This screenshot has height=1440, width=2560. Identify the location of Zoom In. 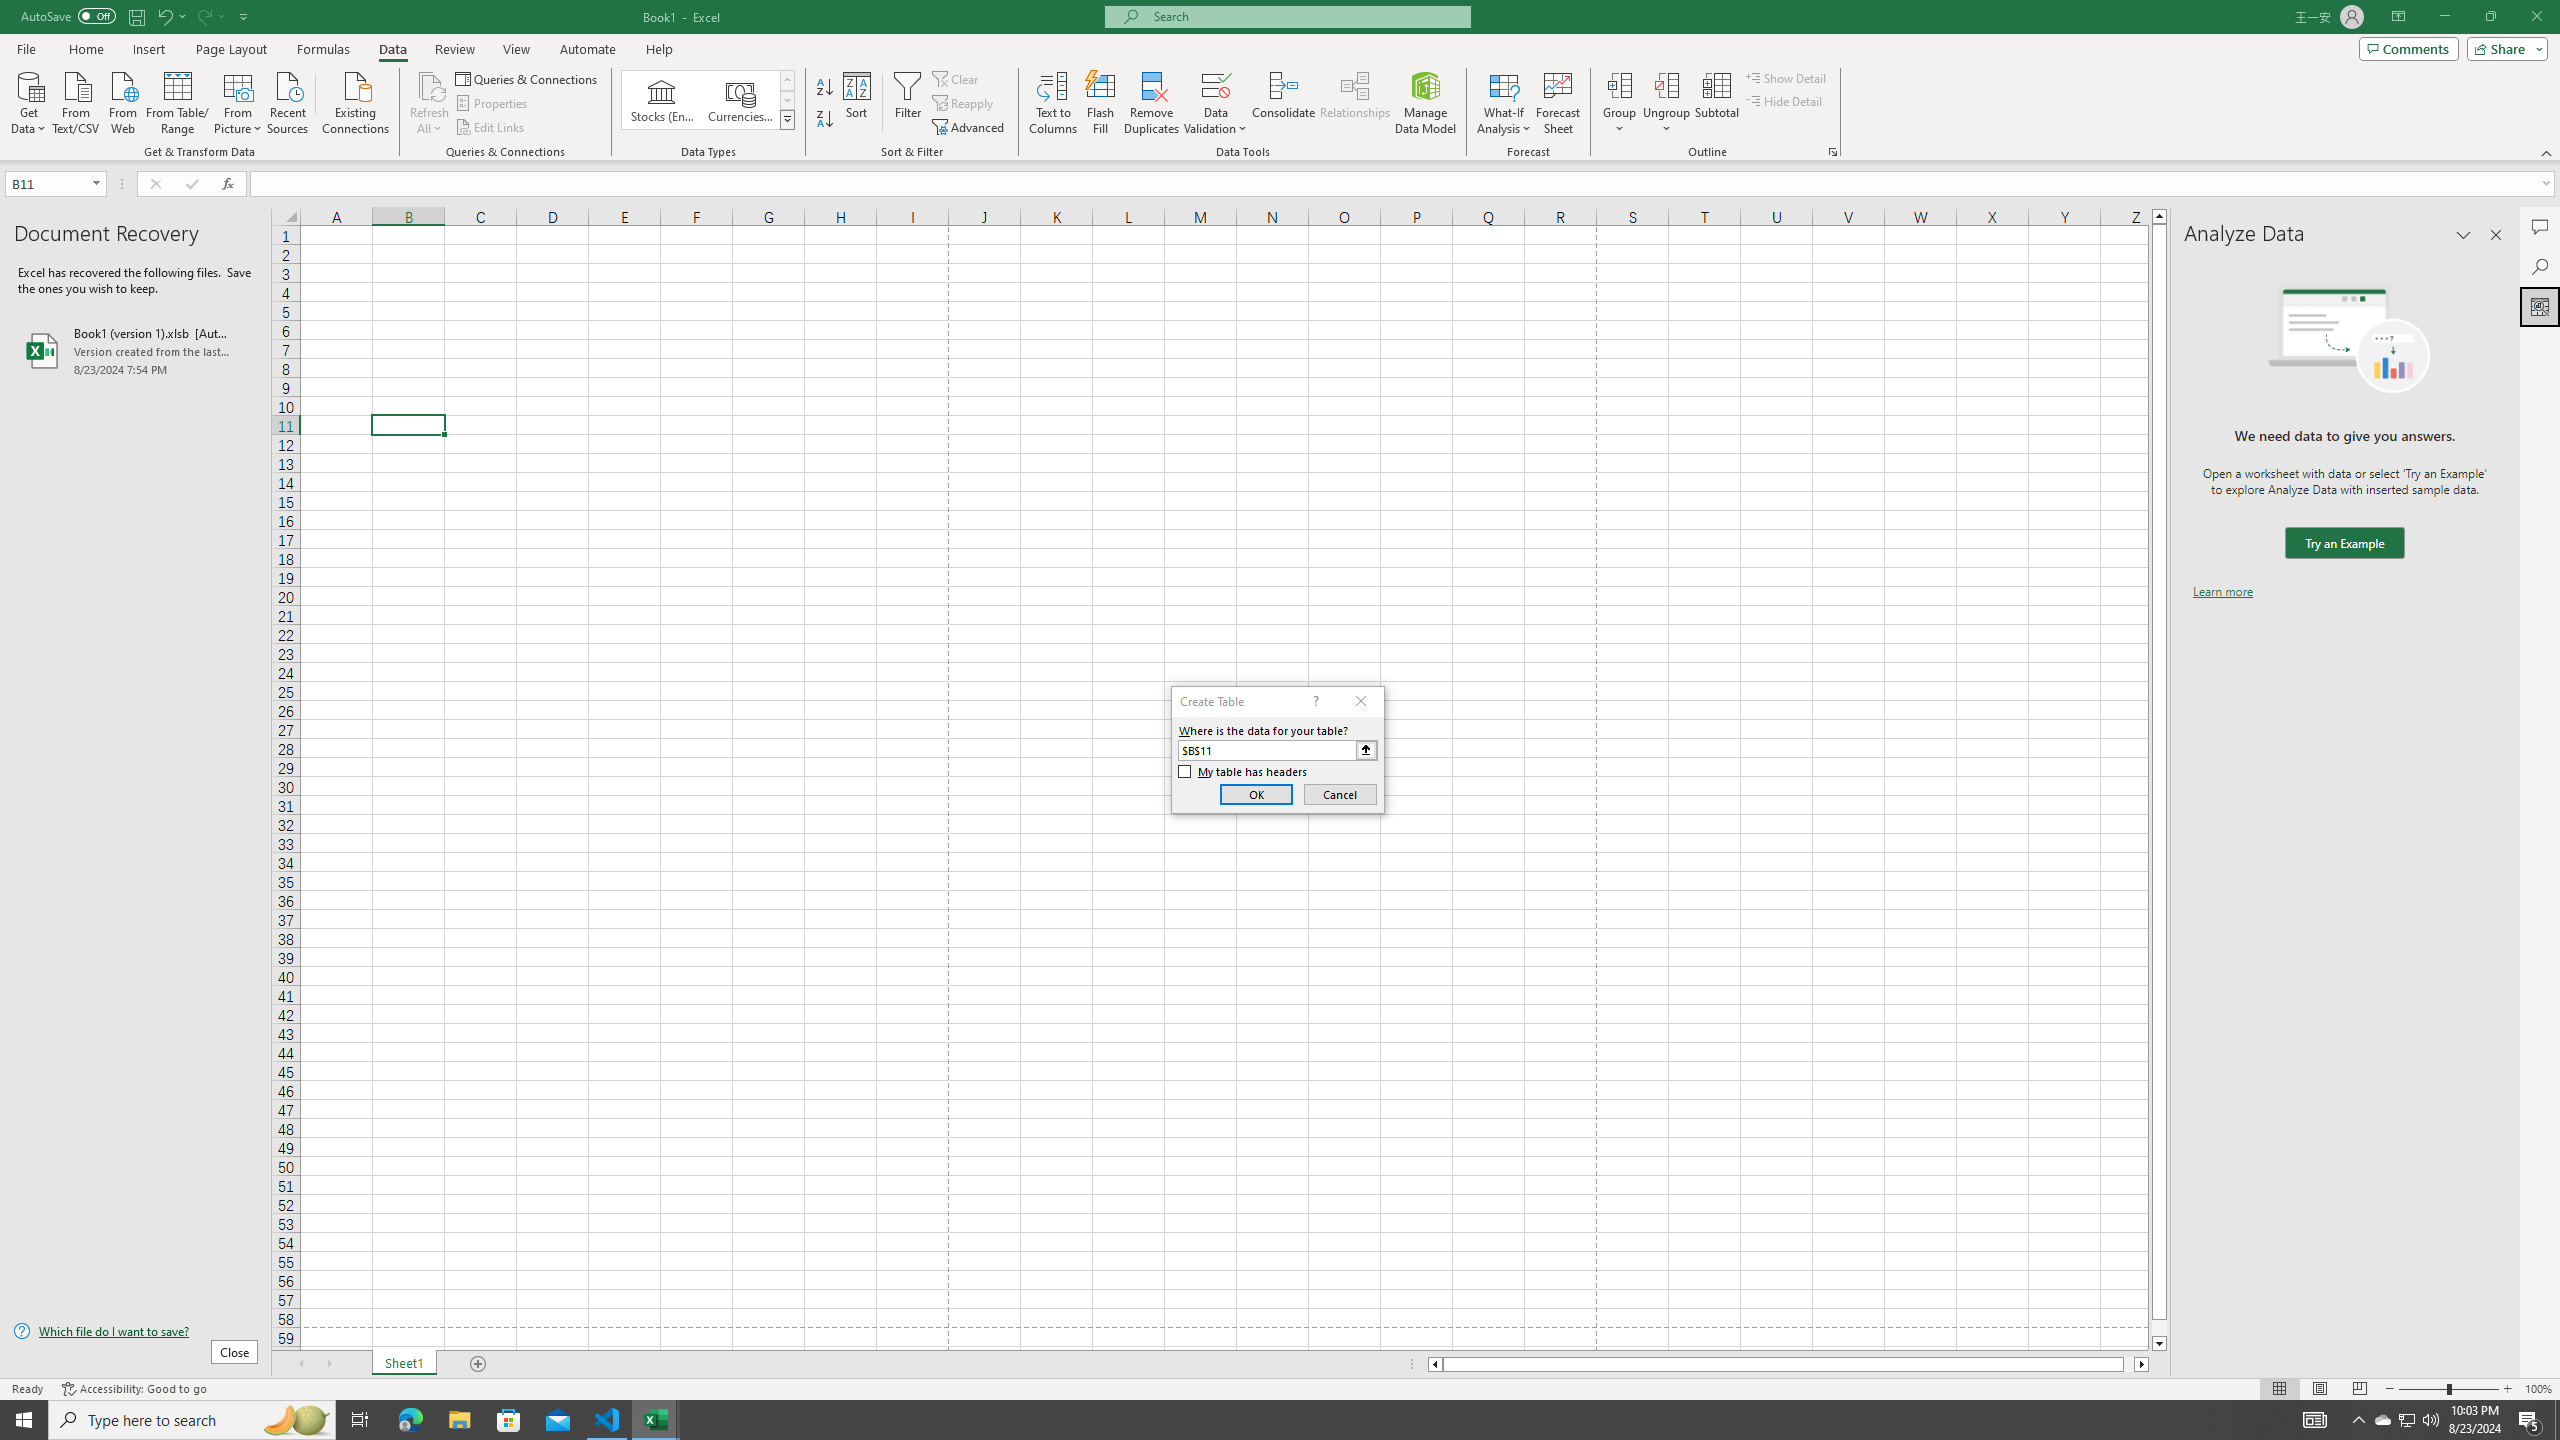
(2507, 1389).